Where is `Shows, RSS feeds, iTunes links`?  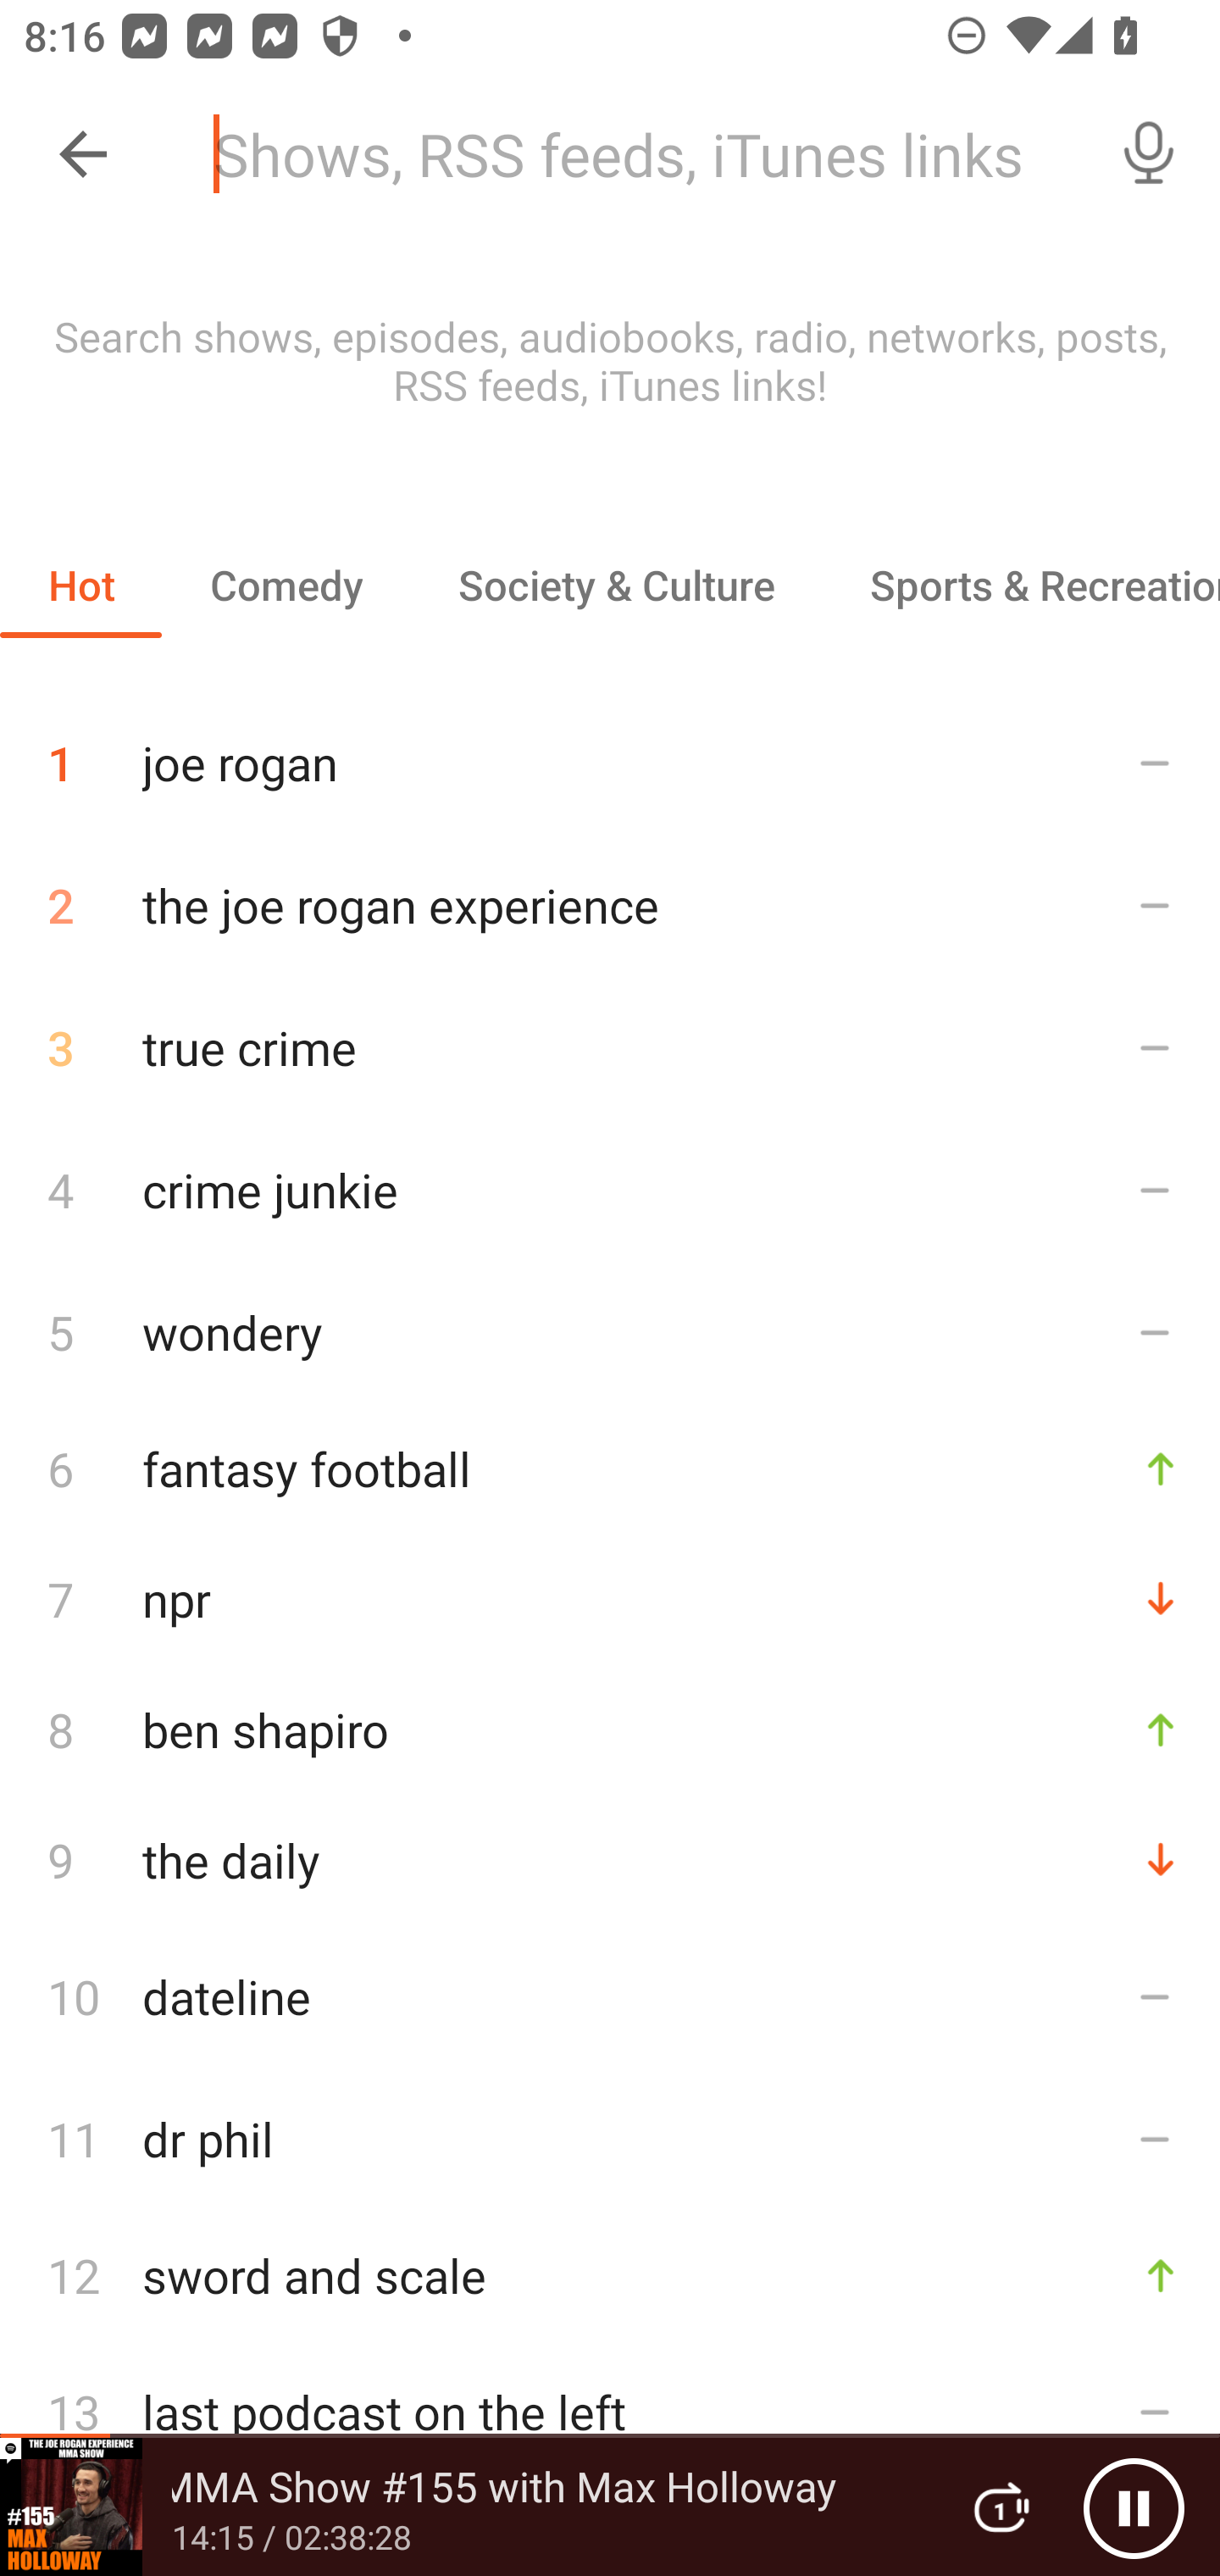
Shows, RSS feeds, iTunes links is located at coordinates (634, 154).